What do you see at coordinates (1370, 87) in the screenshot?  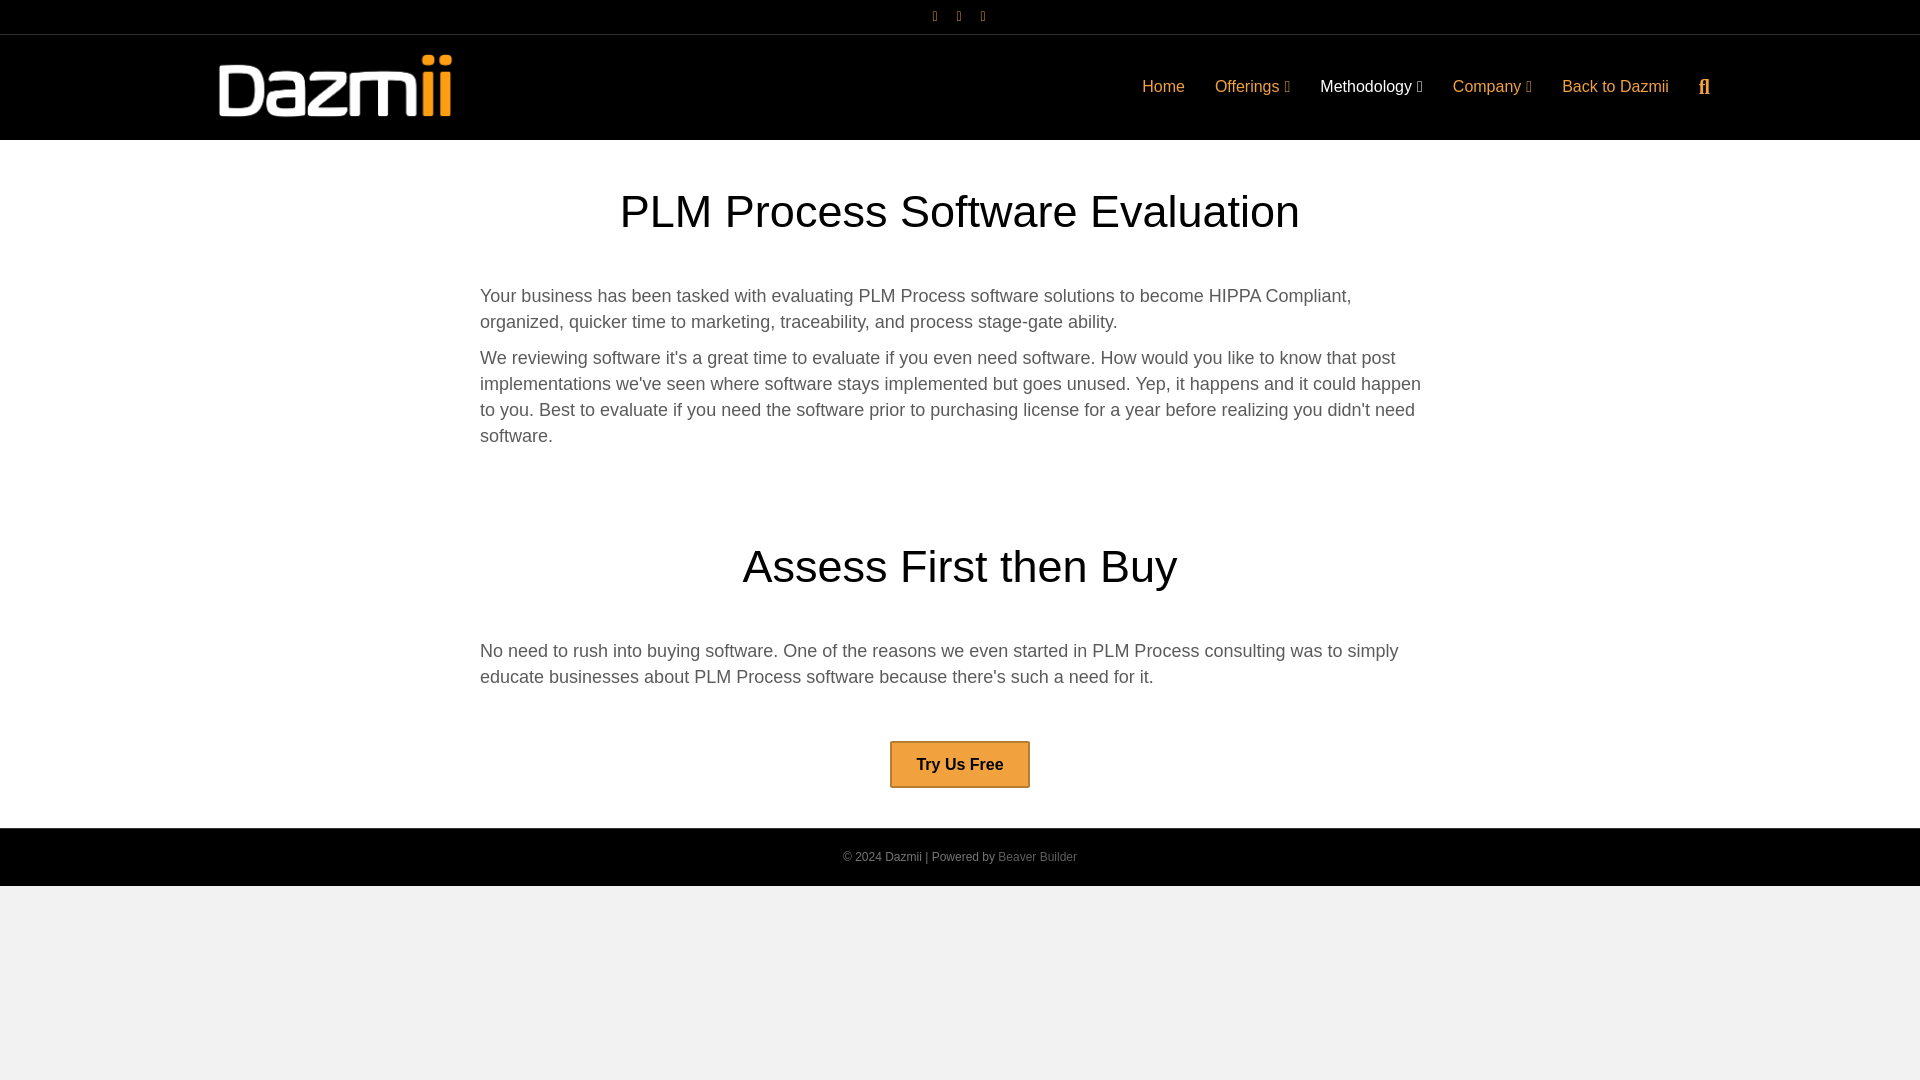 I see `Methodology` at bounding box center [1370, 87].